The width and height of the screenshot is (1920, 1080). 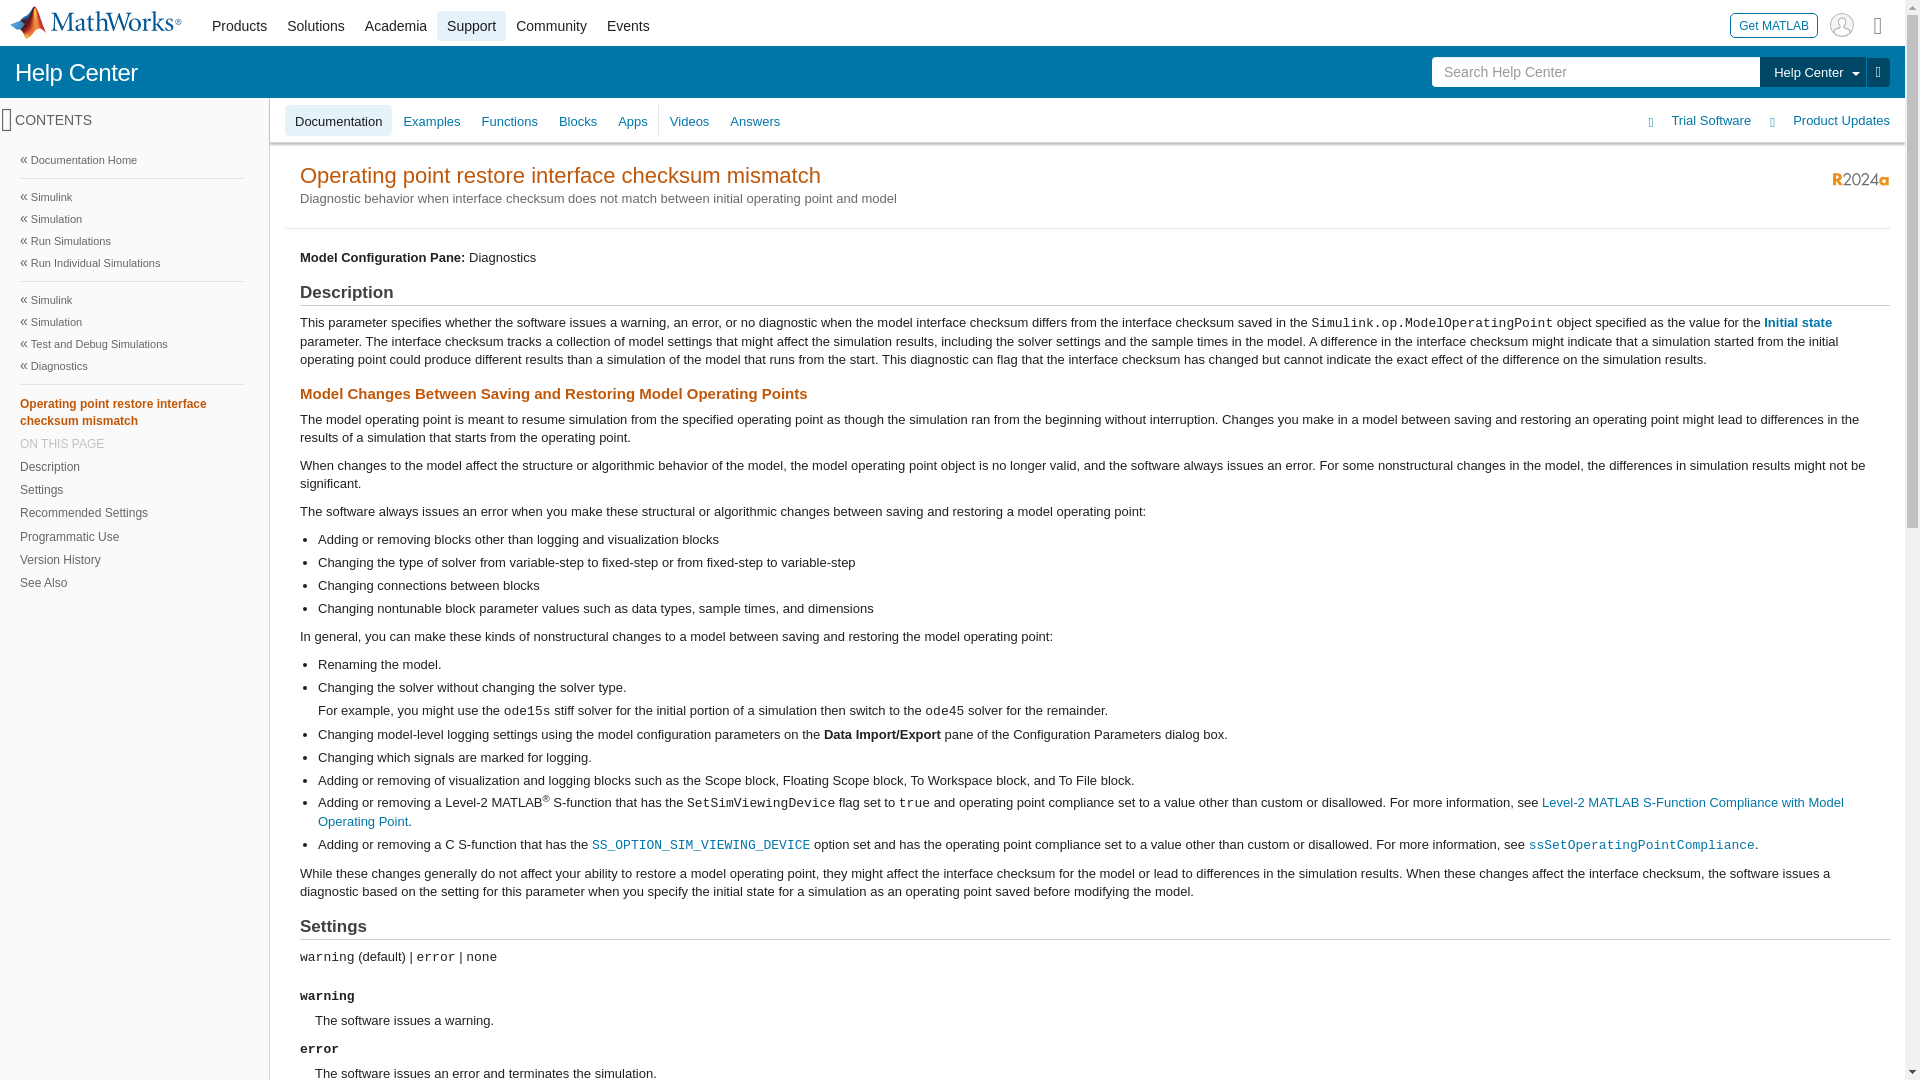 I want to click on Support, so click(x=472, y=26).